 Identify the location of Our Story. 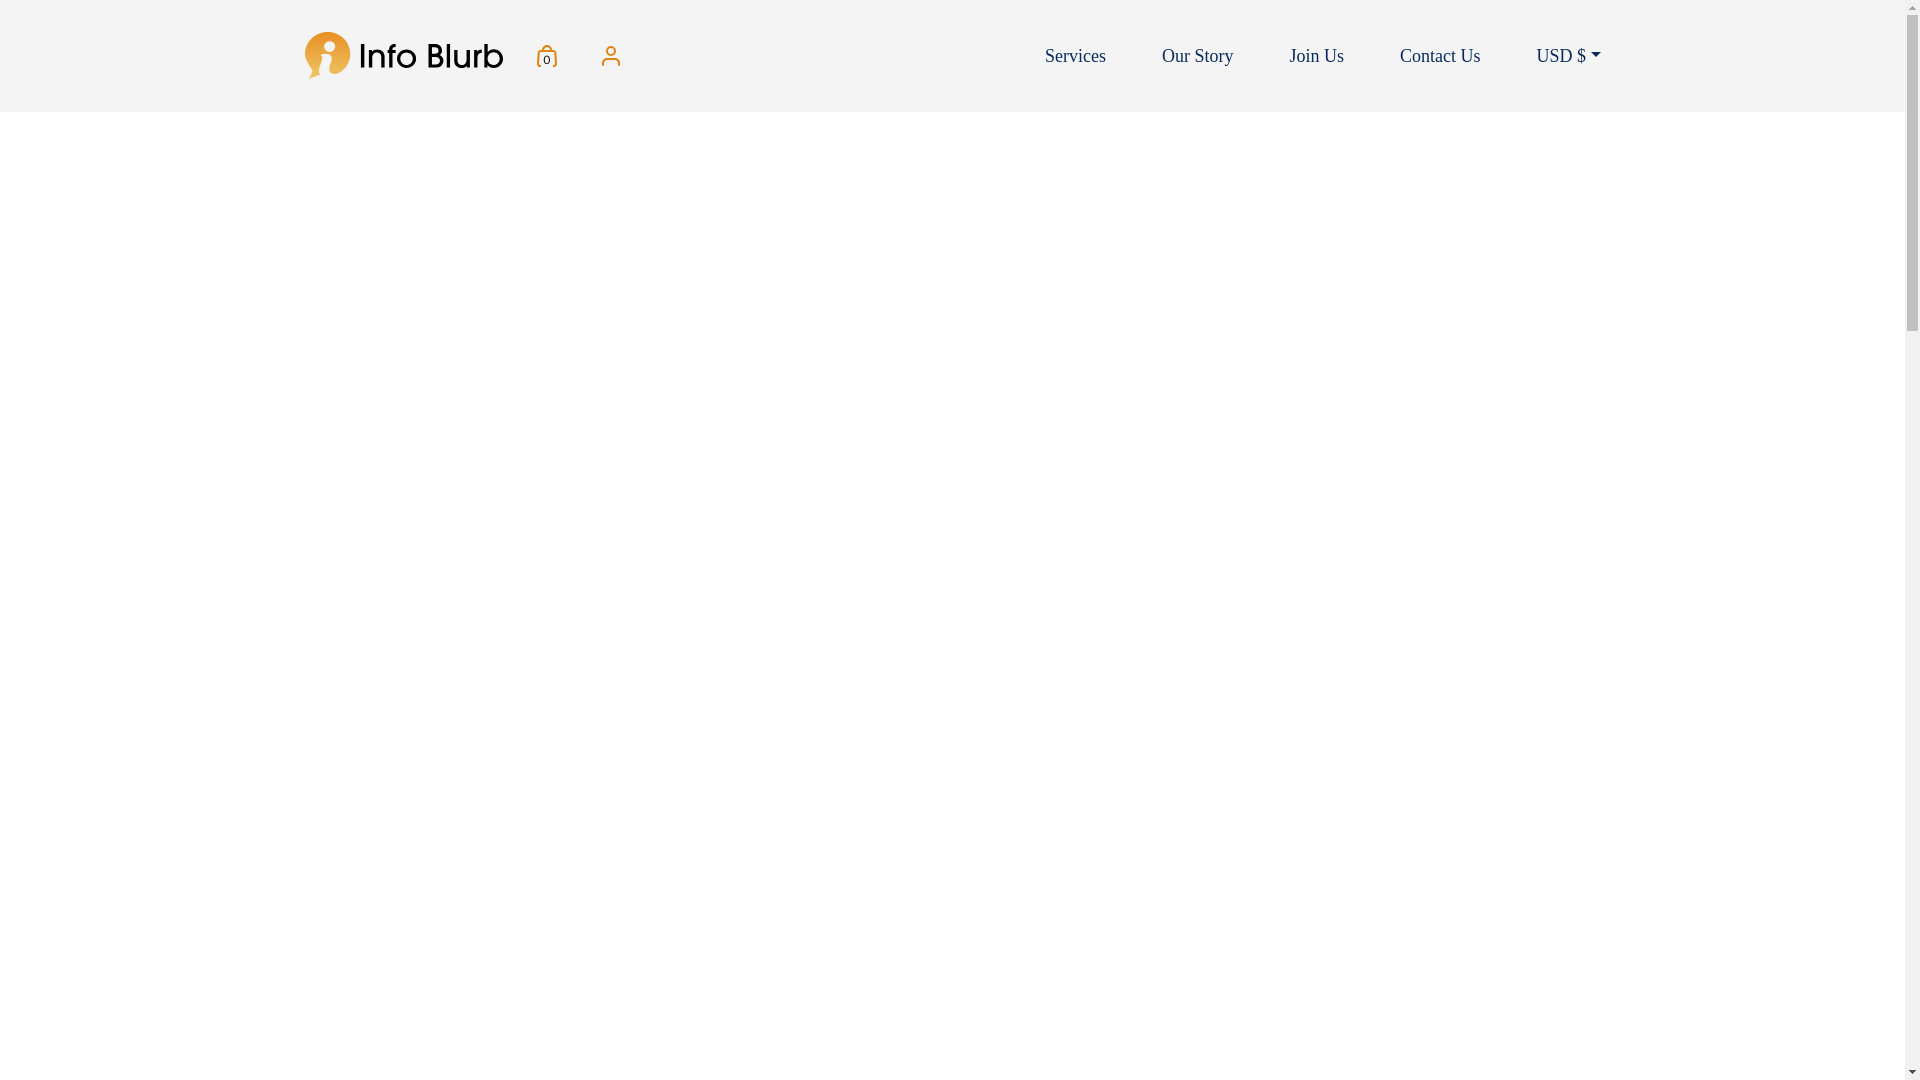
(1198, 56).